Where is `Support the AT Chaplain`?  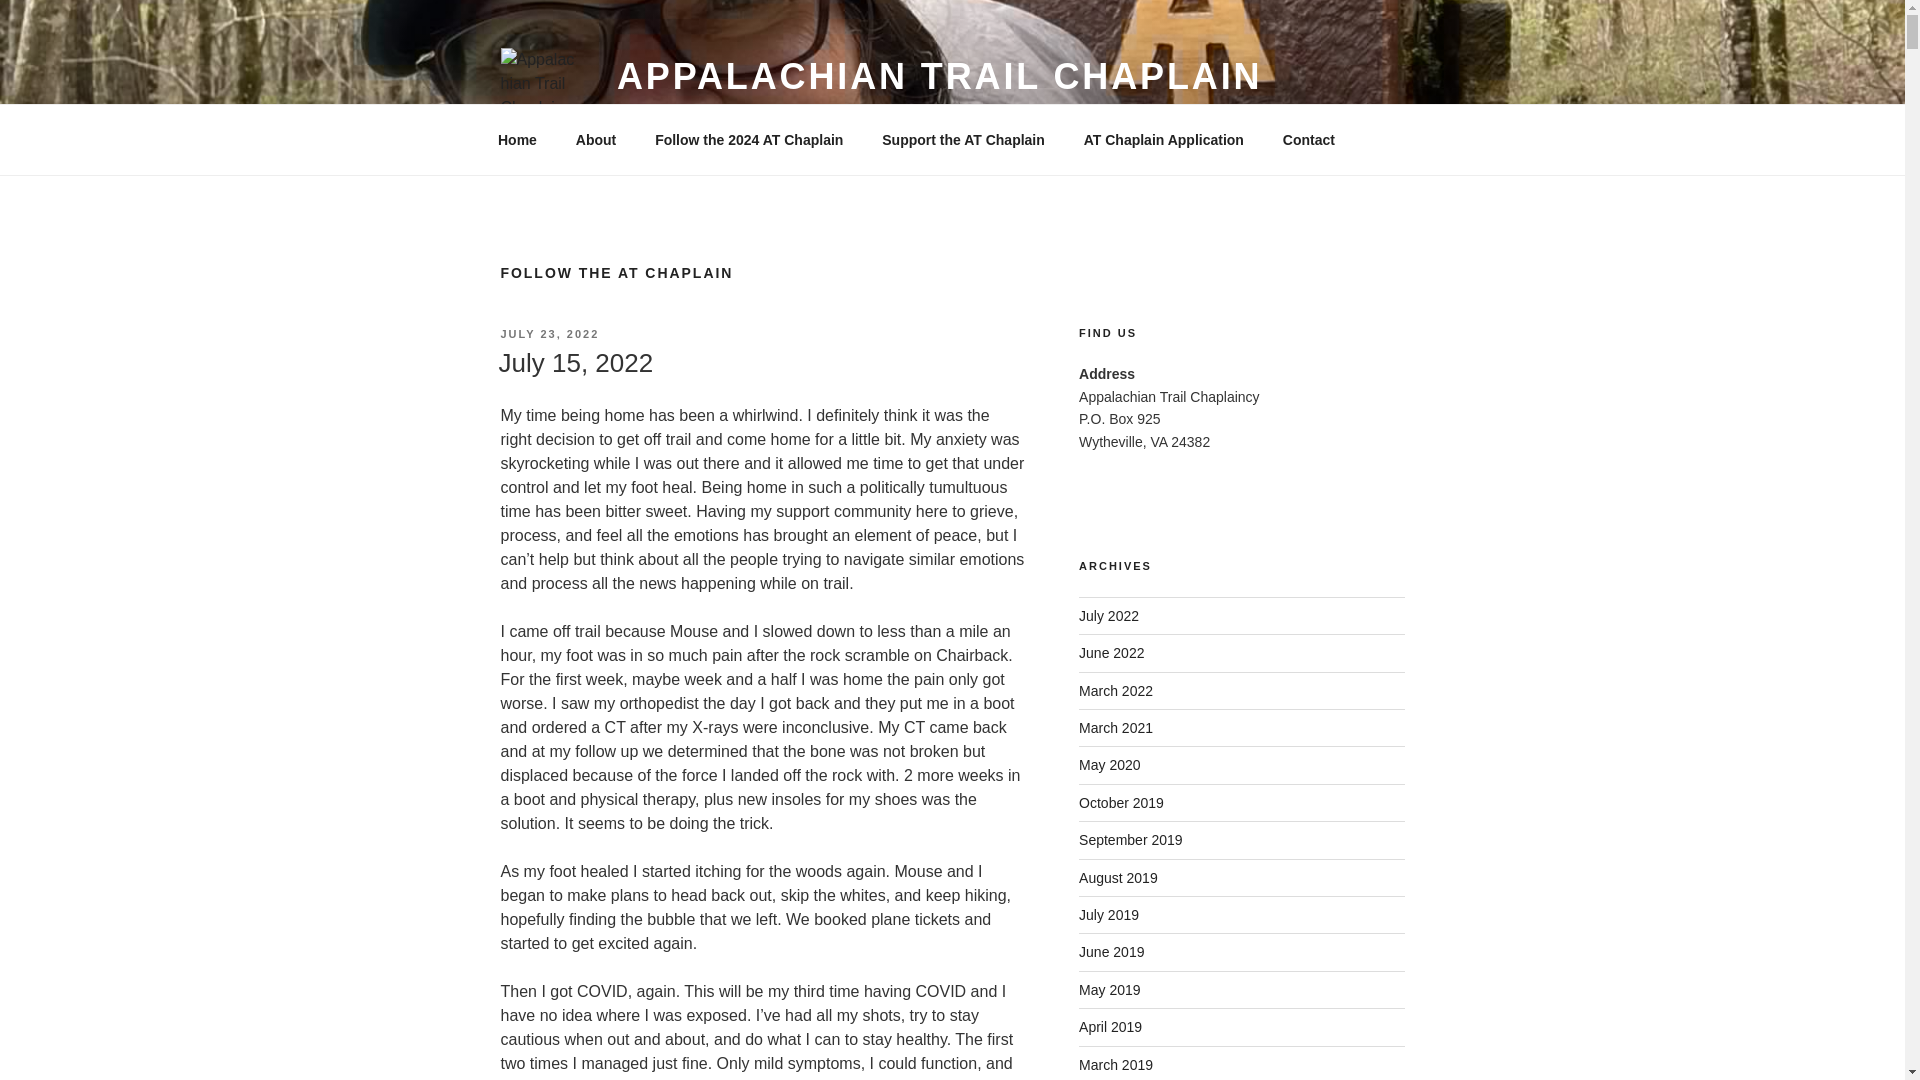
Support the AT Chaplain is located at coordinates (964, 140).